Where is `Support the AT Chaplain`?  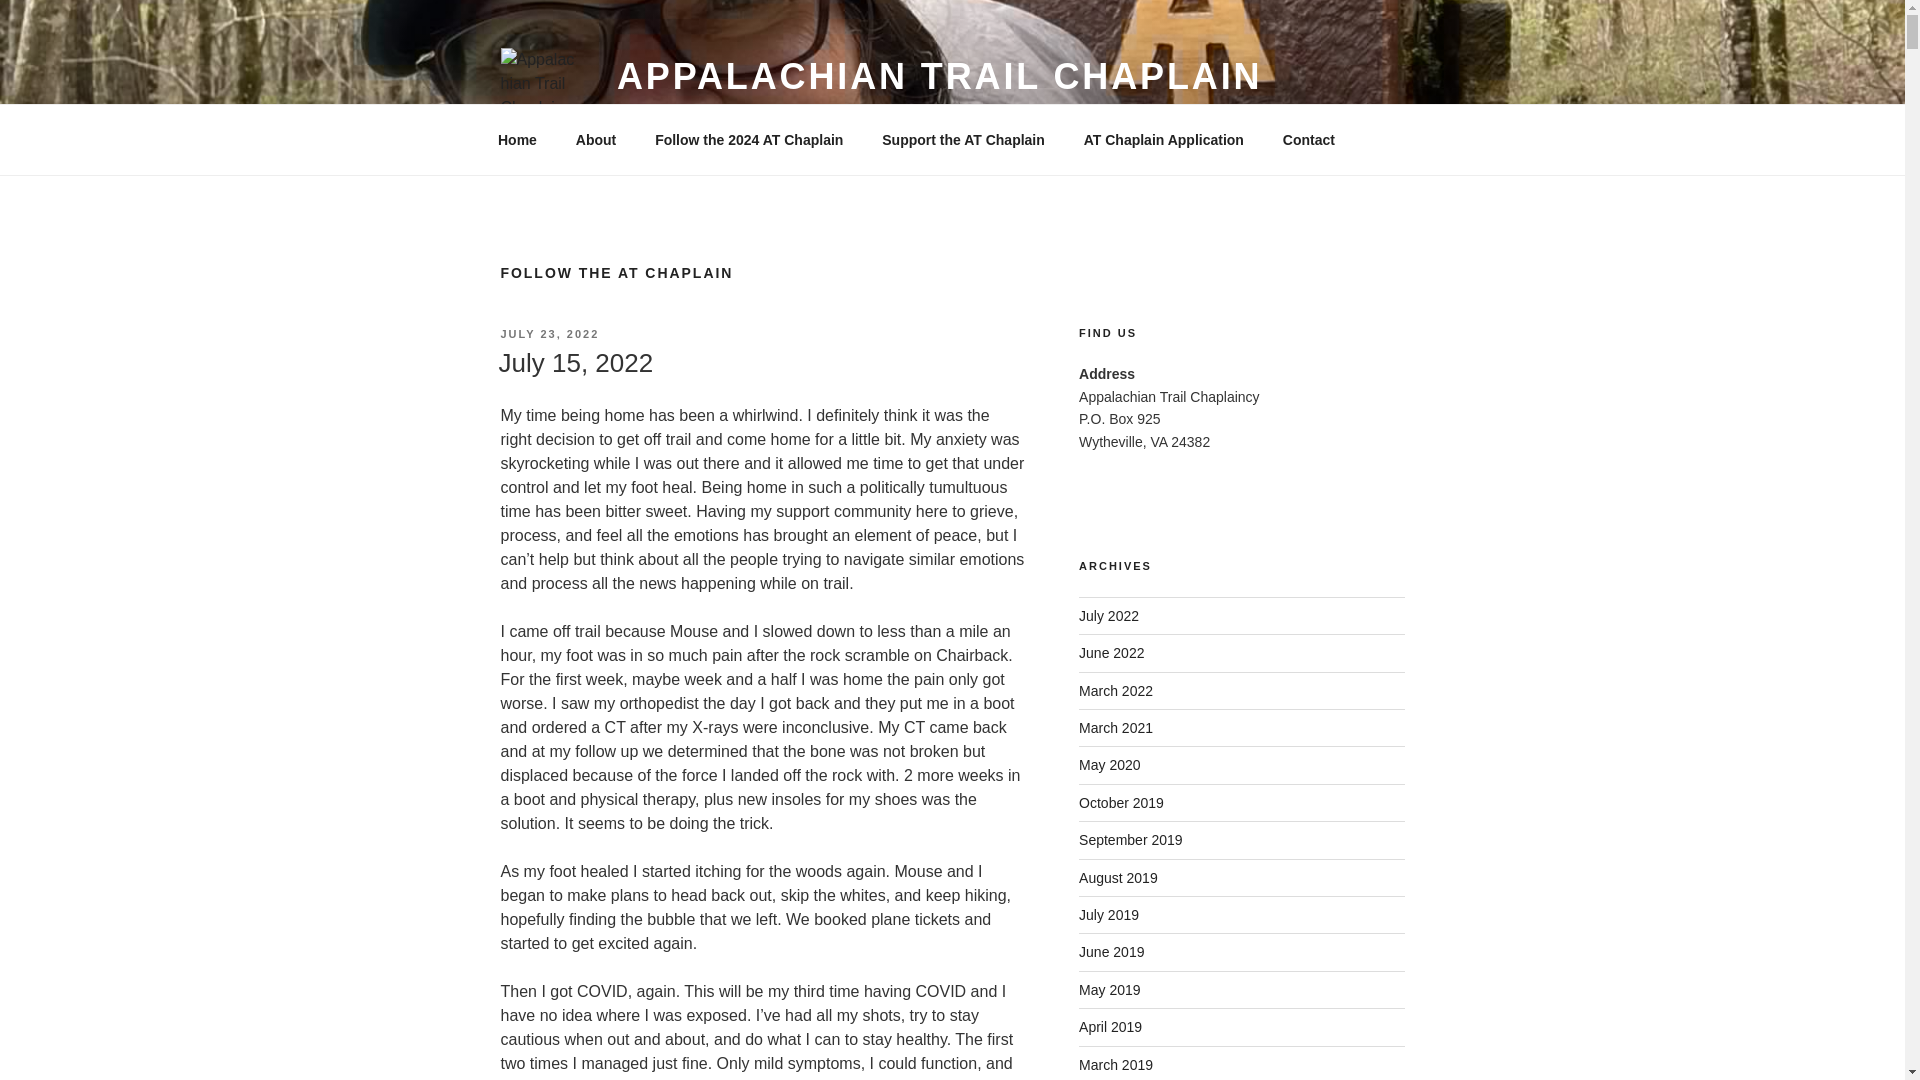
Support the AT Chaplain is located at coordinates (964, 140).